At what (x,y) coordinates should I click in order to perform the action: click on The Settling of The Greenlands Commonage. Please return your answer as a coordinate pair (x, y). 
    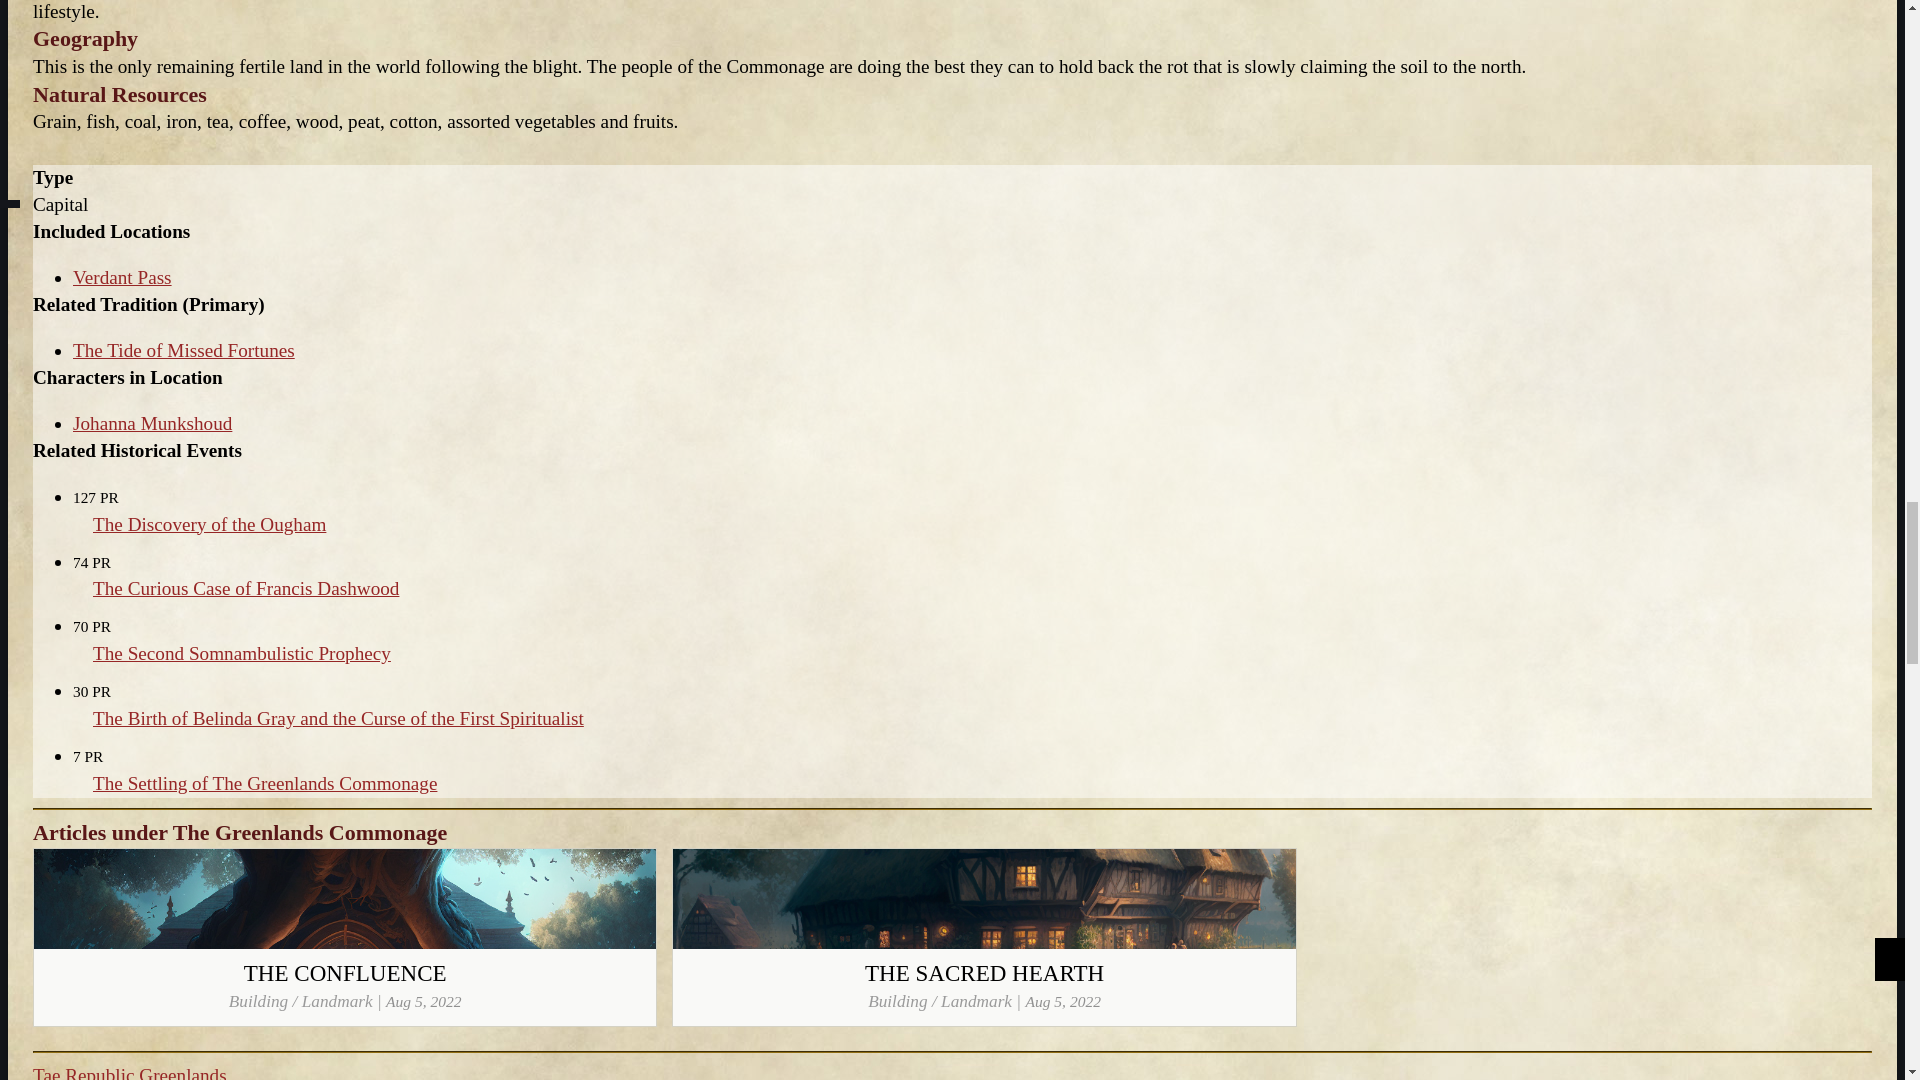
    Looking at the image, I should click on (264, 783).